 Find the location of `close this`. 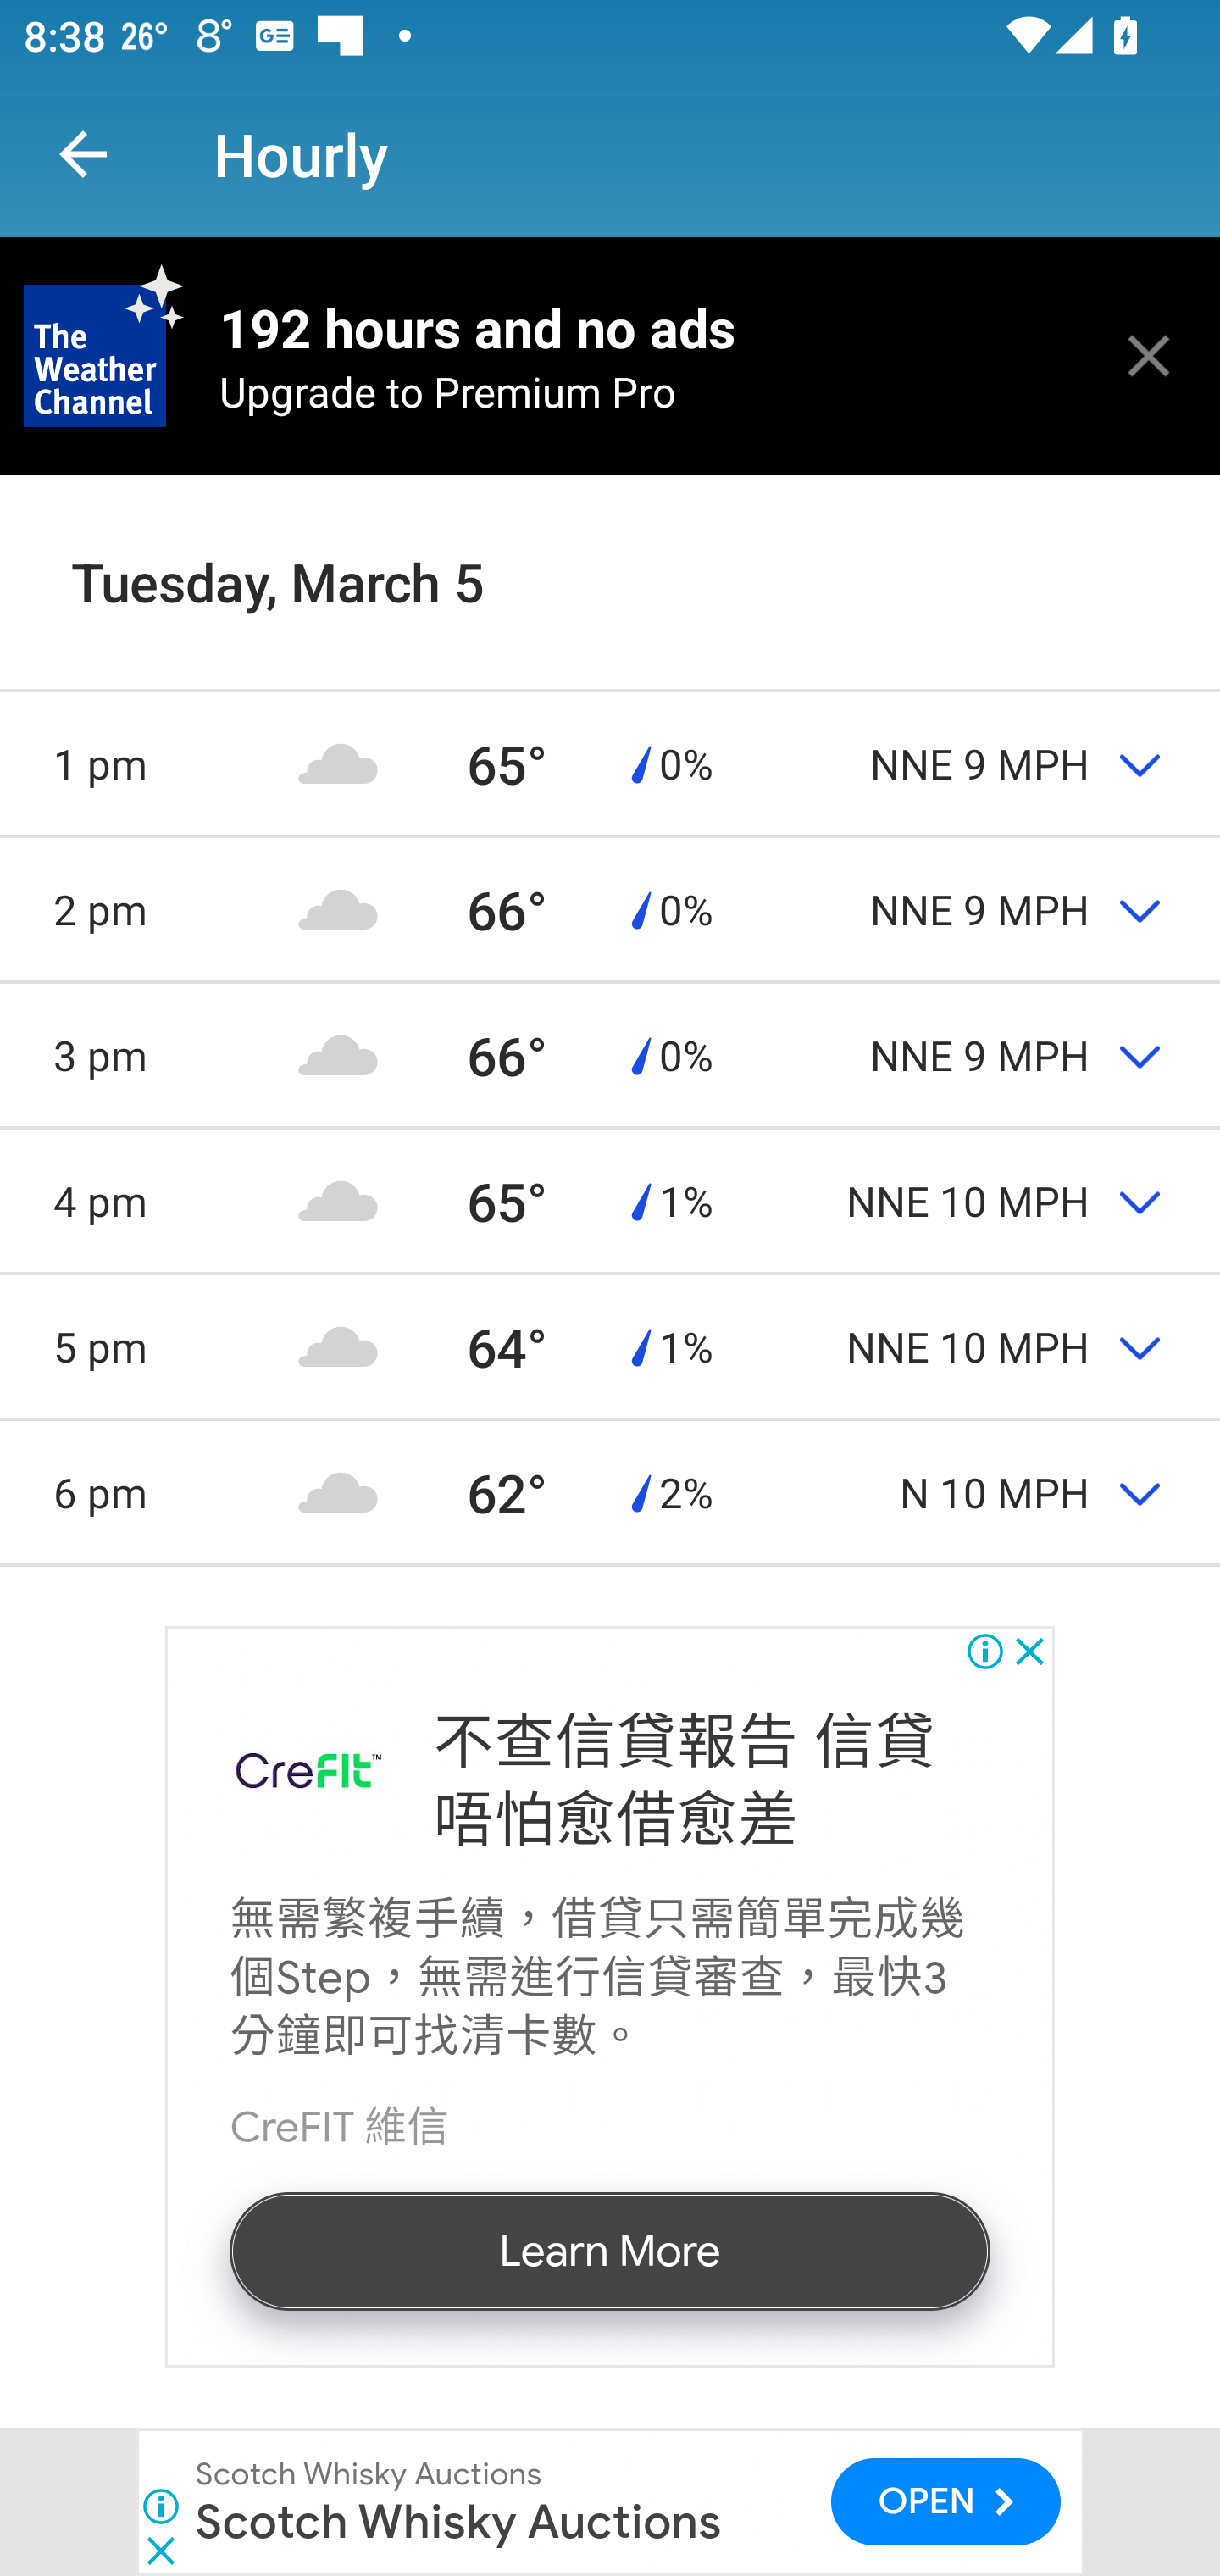

close this is located at coordinates (1149, 355).